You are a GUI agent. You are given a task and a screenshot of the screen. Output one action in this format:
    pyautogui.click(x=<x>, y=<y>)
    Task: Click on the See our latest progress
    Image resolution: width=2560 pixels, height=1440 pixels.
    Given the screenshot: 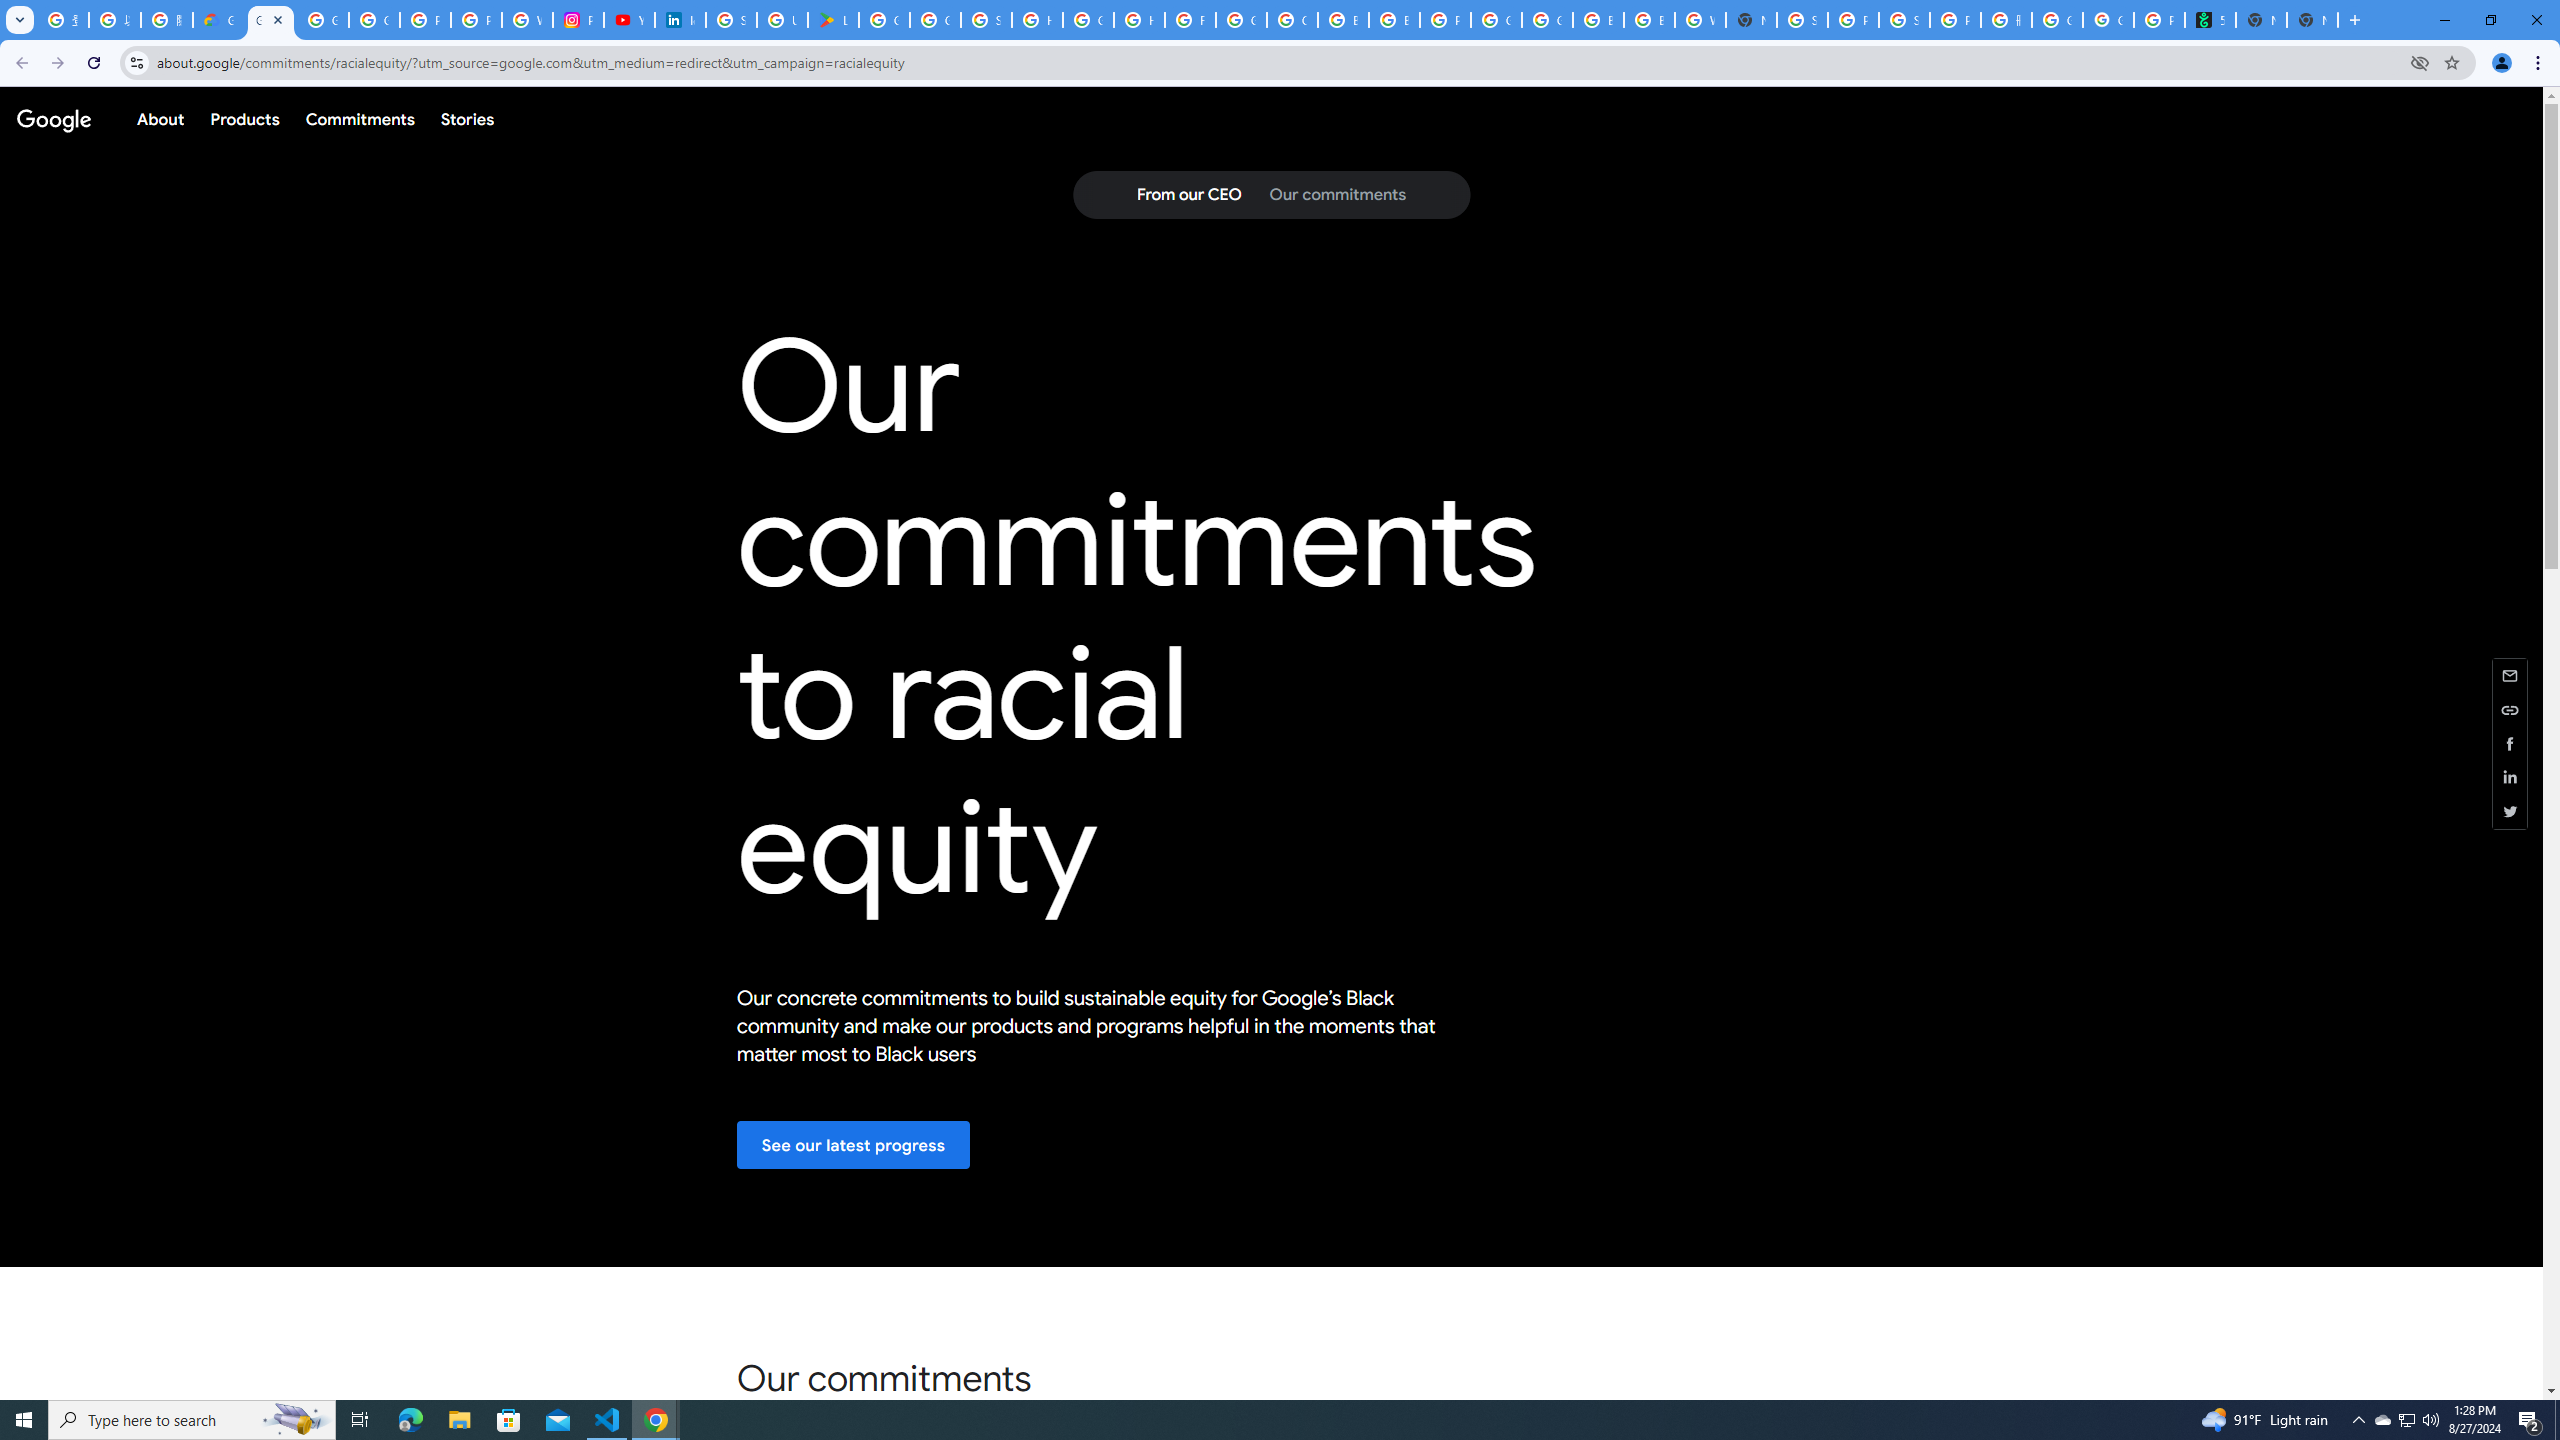 What is the action you would take?
    pyautogui.click(x=854, y=1144)
    